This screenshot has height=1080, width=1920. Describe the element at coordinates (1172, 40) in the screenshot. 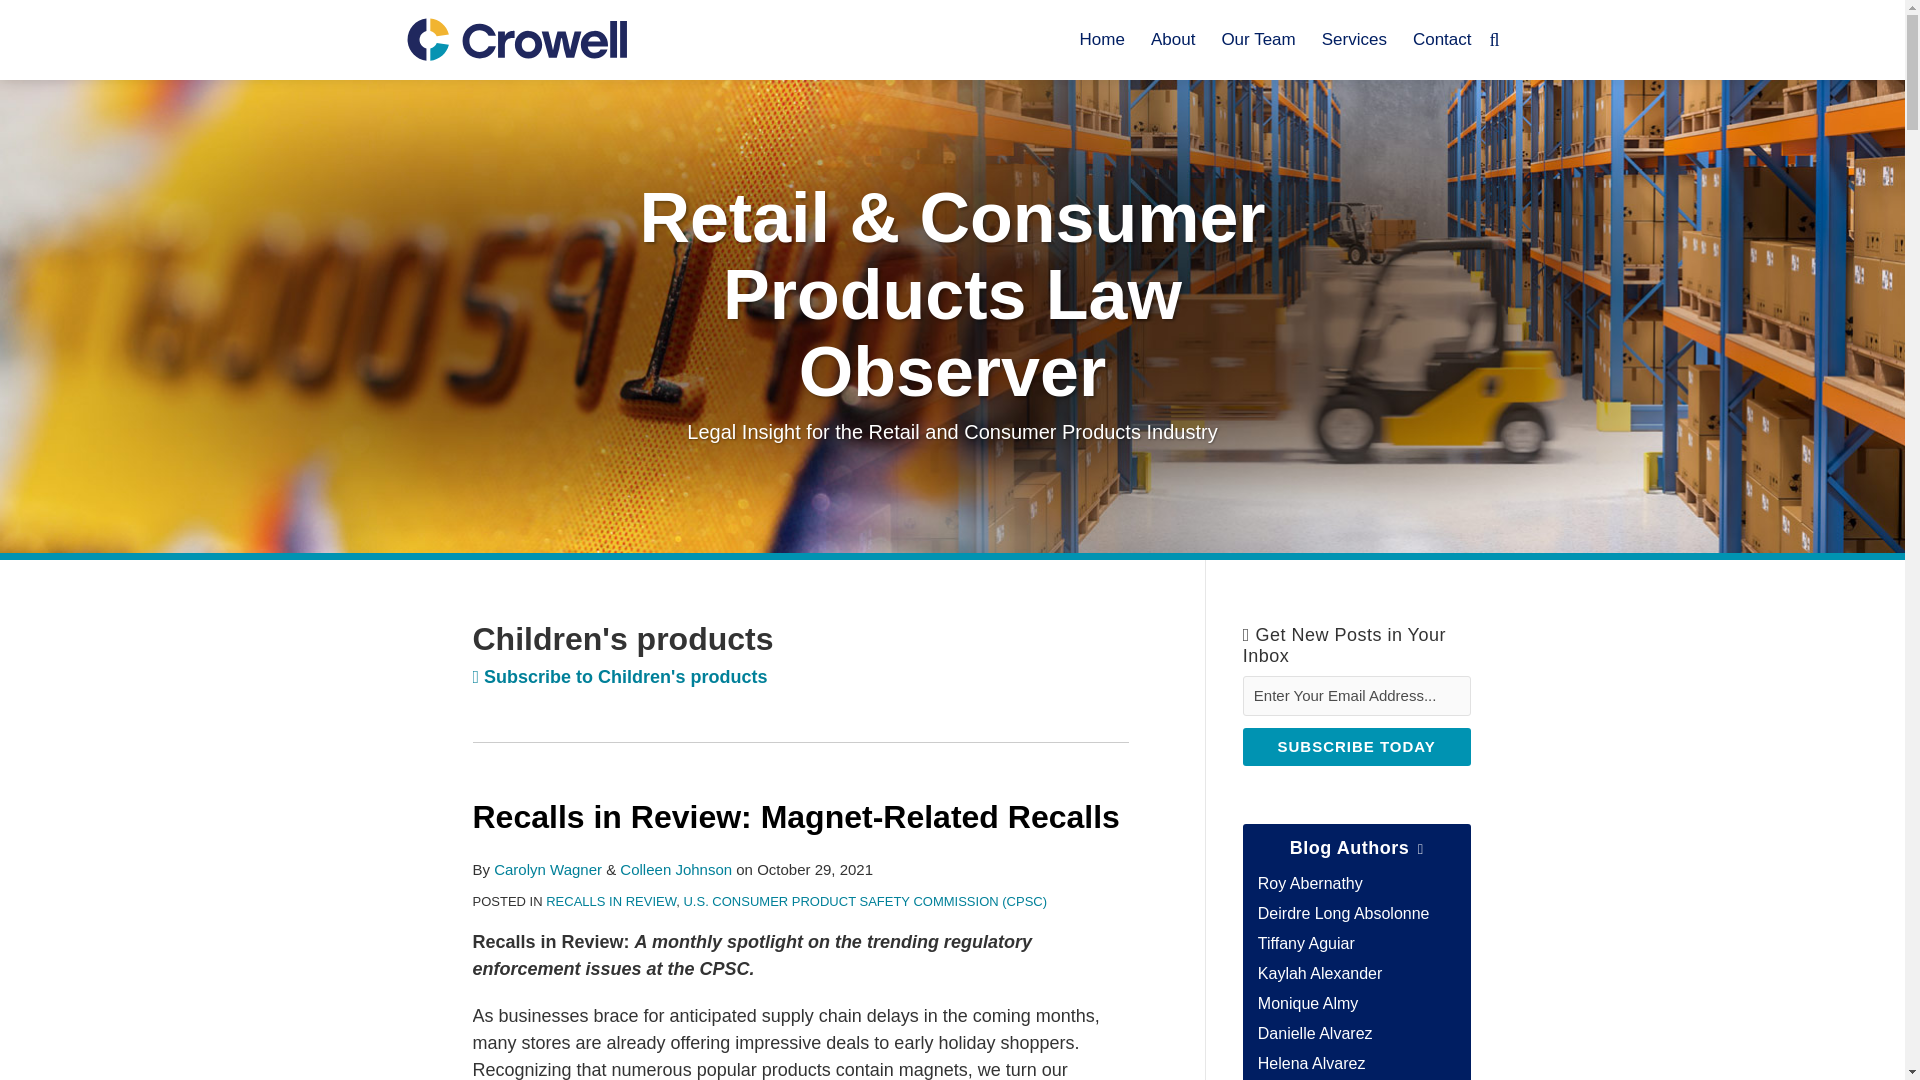

I see `About` at that location.